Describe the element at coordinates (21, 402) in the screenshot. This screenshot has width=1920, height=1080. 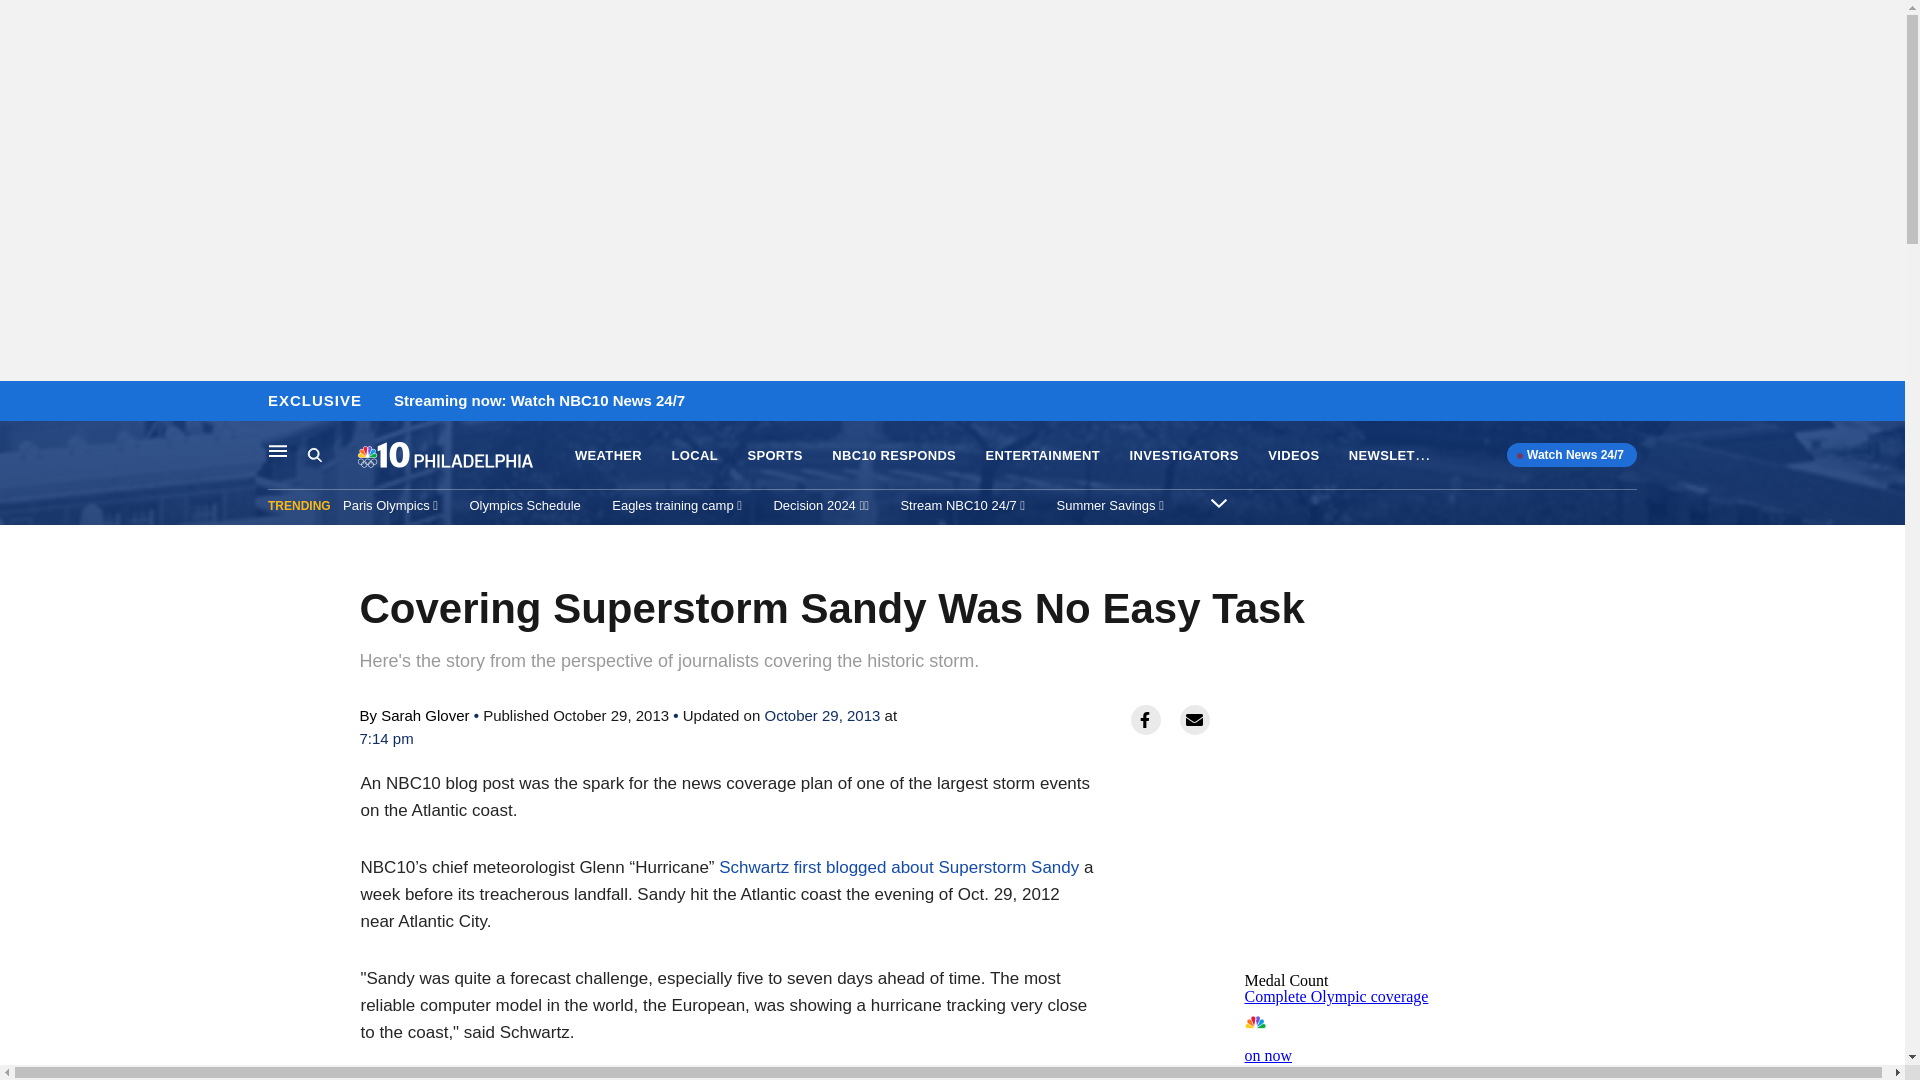
I see `Search` at that location.